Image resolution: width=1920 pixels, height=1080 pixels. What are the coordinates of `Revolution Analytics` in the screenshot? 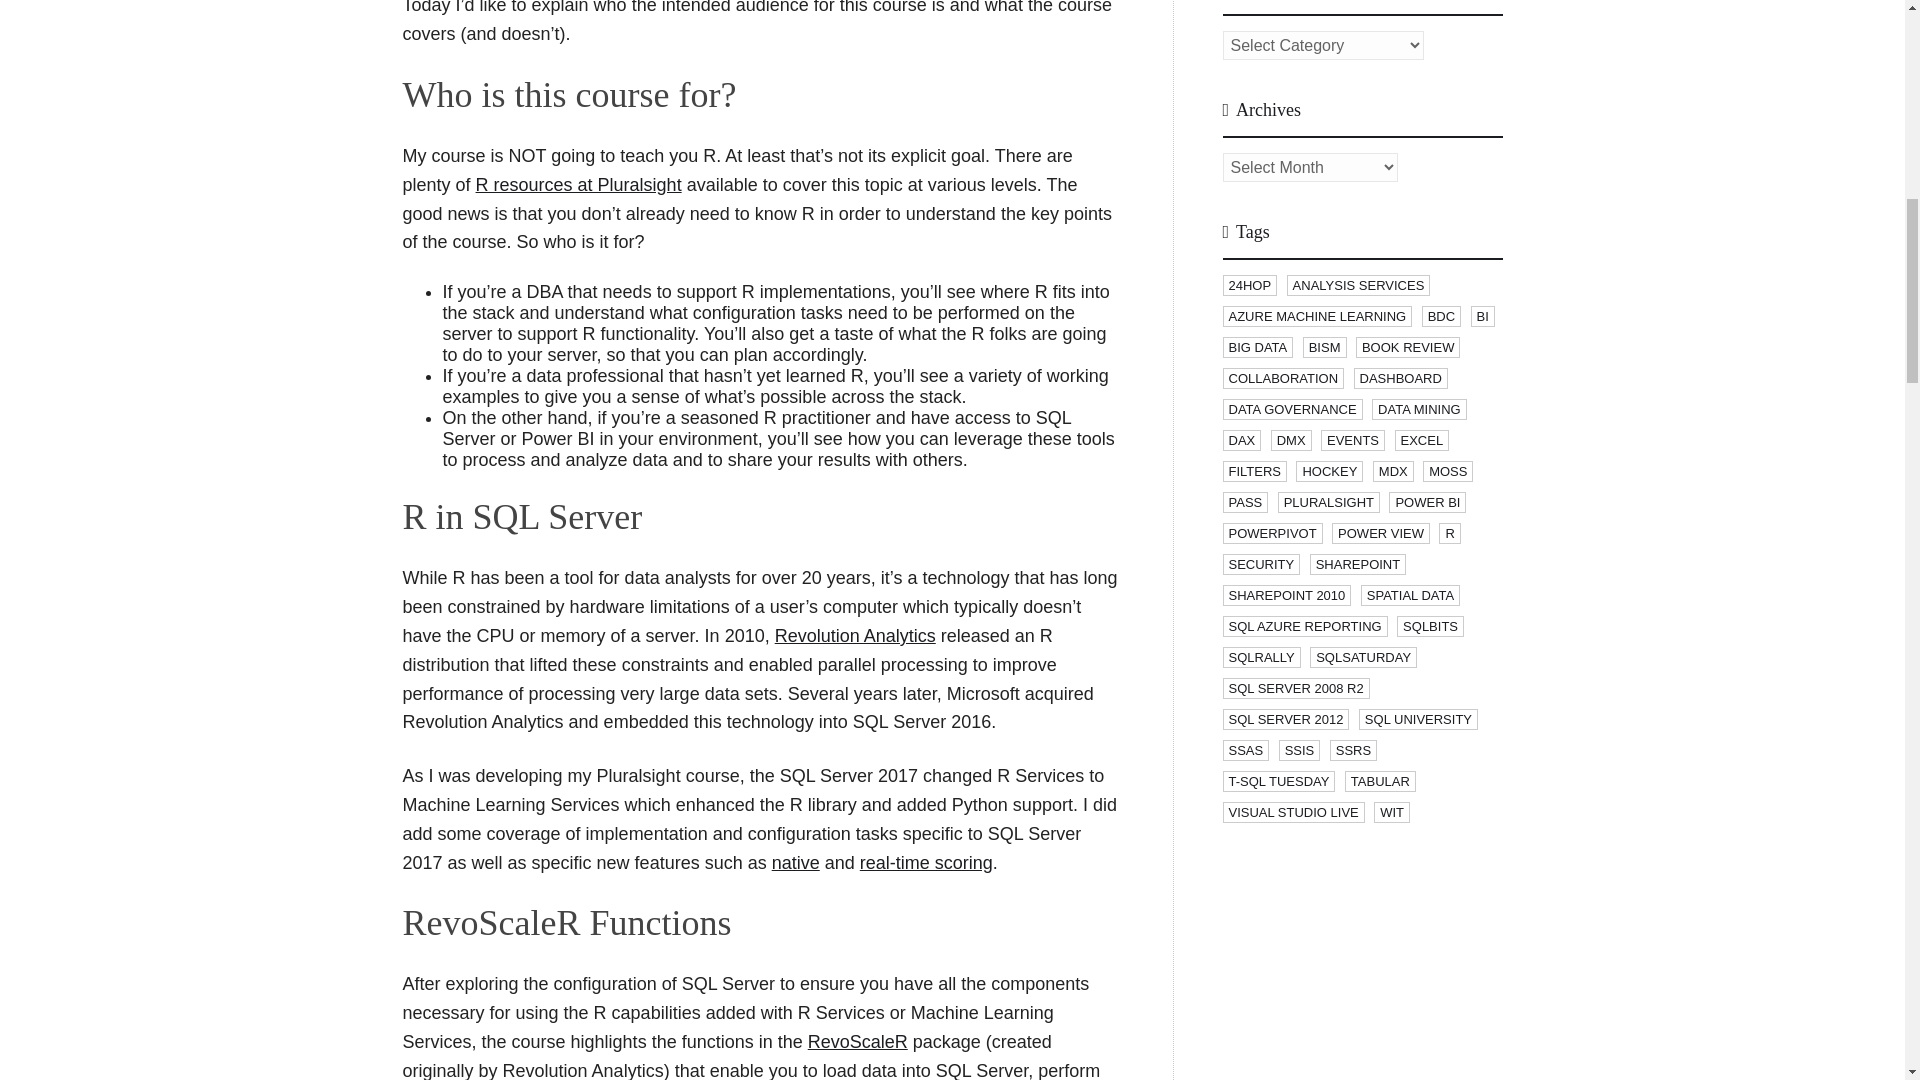 It's located at (856, 636).